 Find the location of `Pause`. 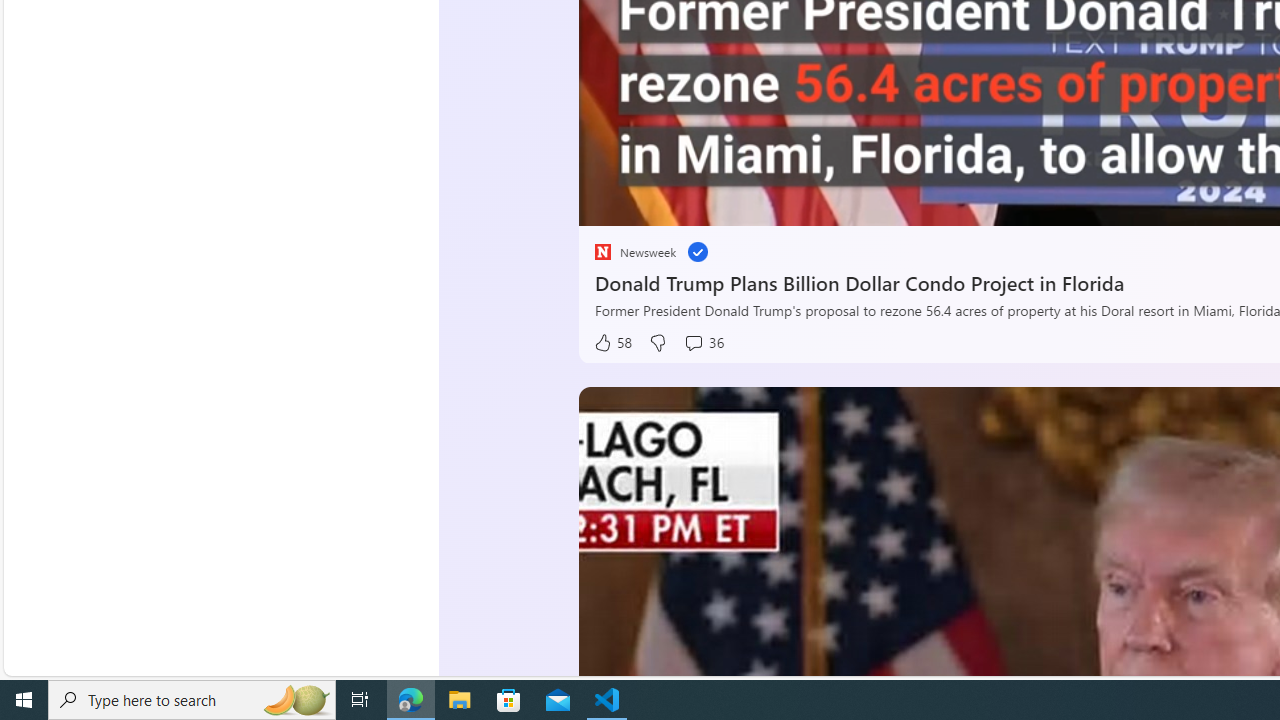

Pause is located at coordinates (608, 203).